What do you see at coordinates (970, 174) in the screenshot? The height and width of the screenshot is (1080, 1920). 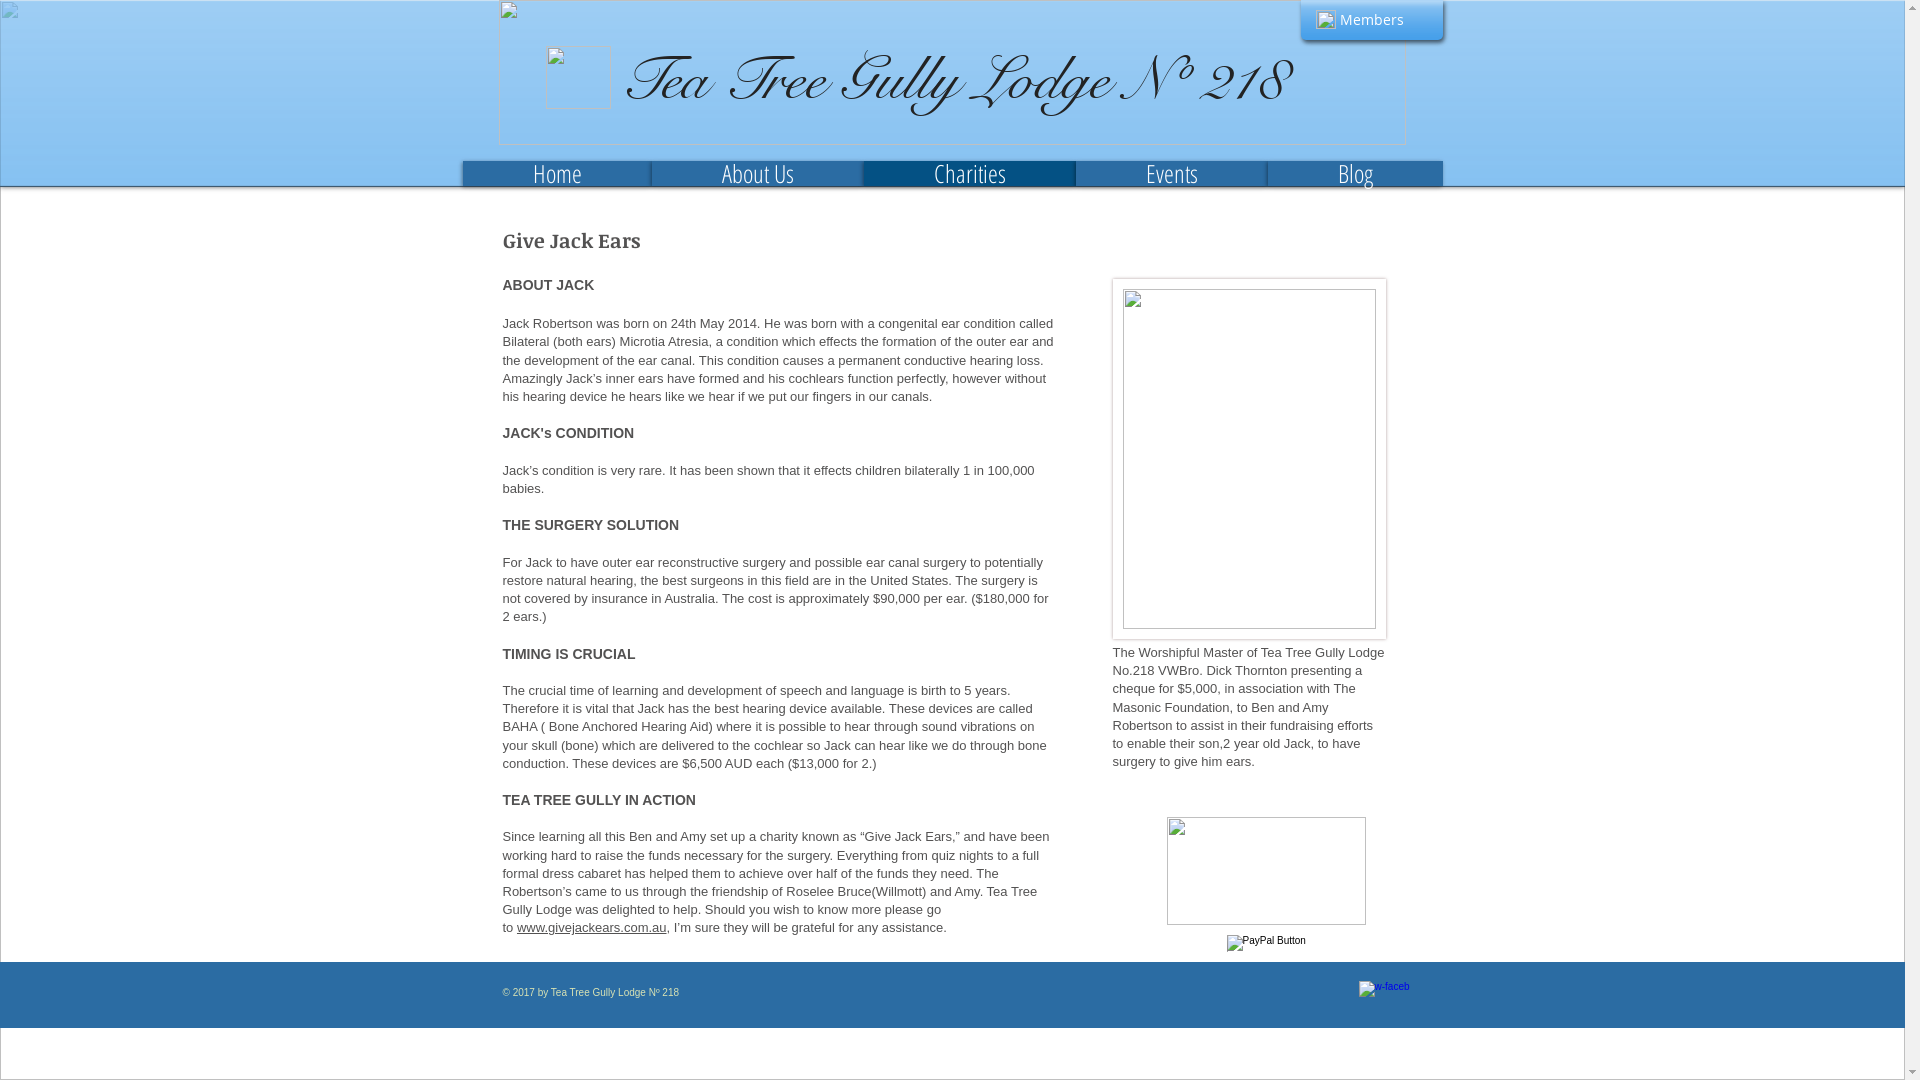 I see `Charities` at bounding box center [970, 174].